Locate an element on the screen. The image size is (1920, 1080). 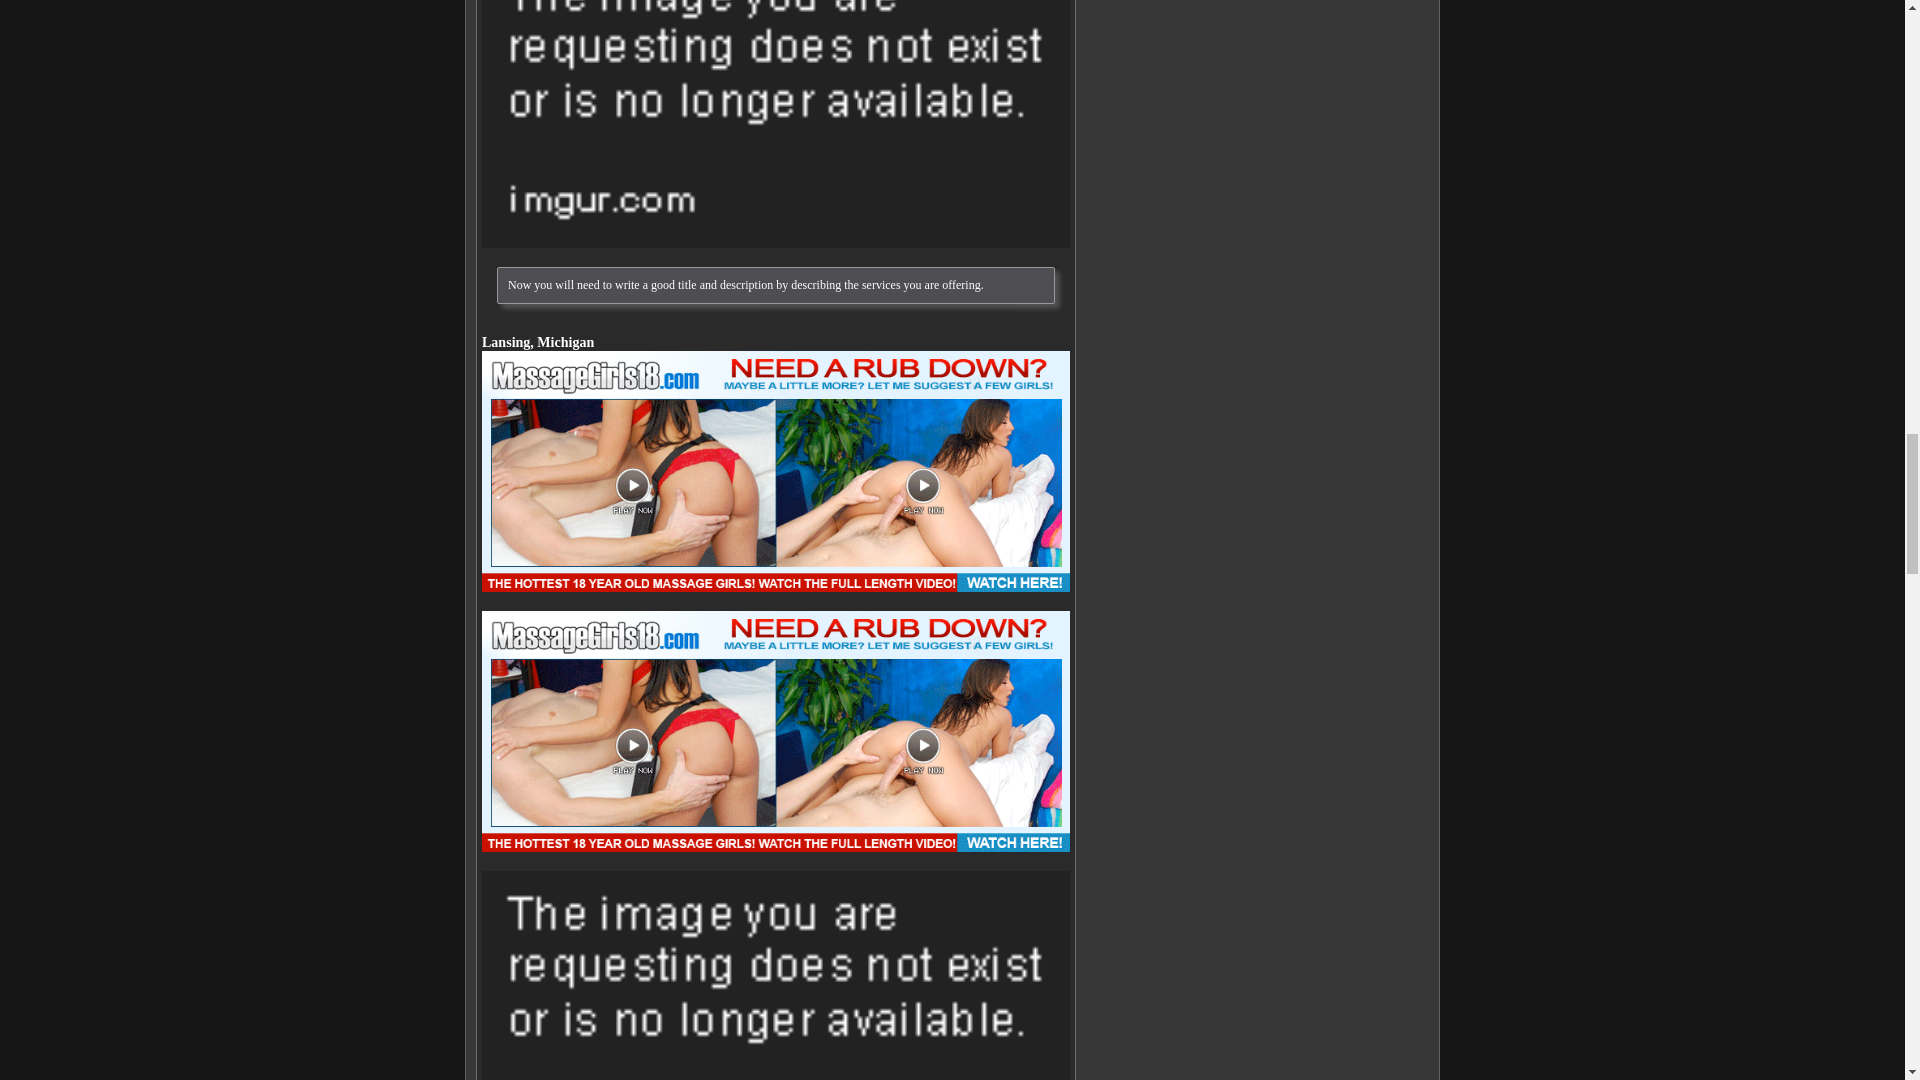
Kensington ts hailey Transgender porn is located at coordinates (775, 124).